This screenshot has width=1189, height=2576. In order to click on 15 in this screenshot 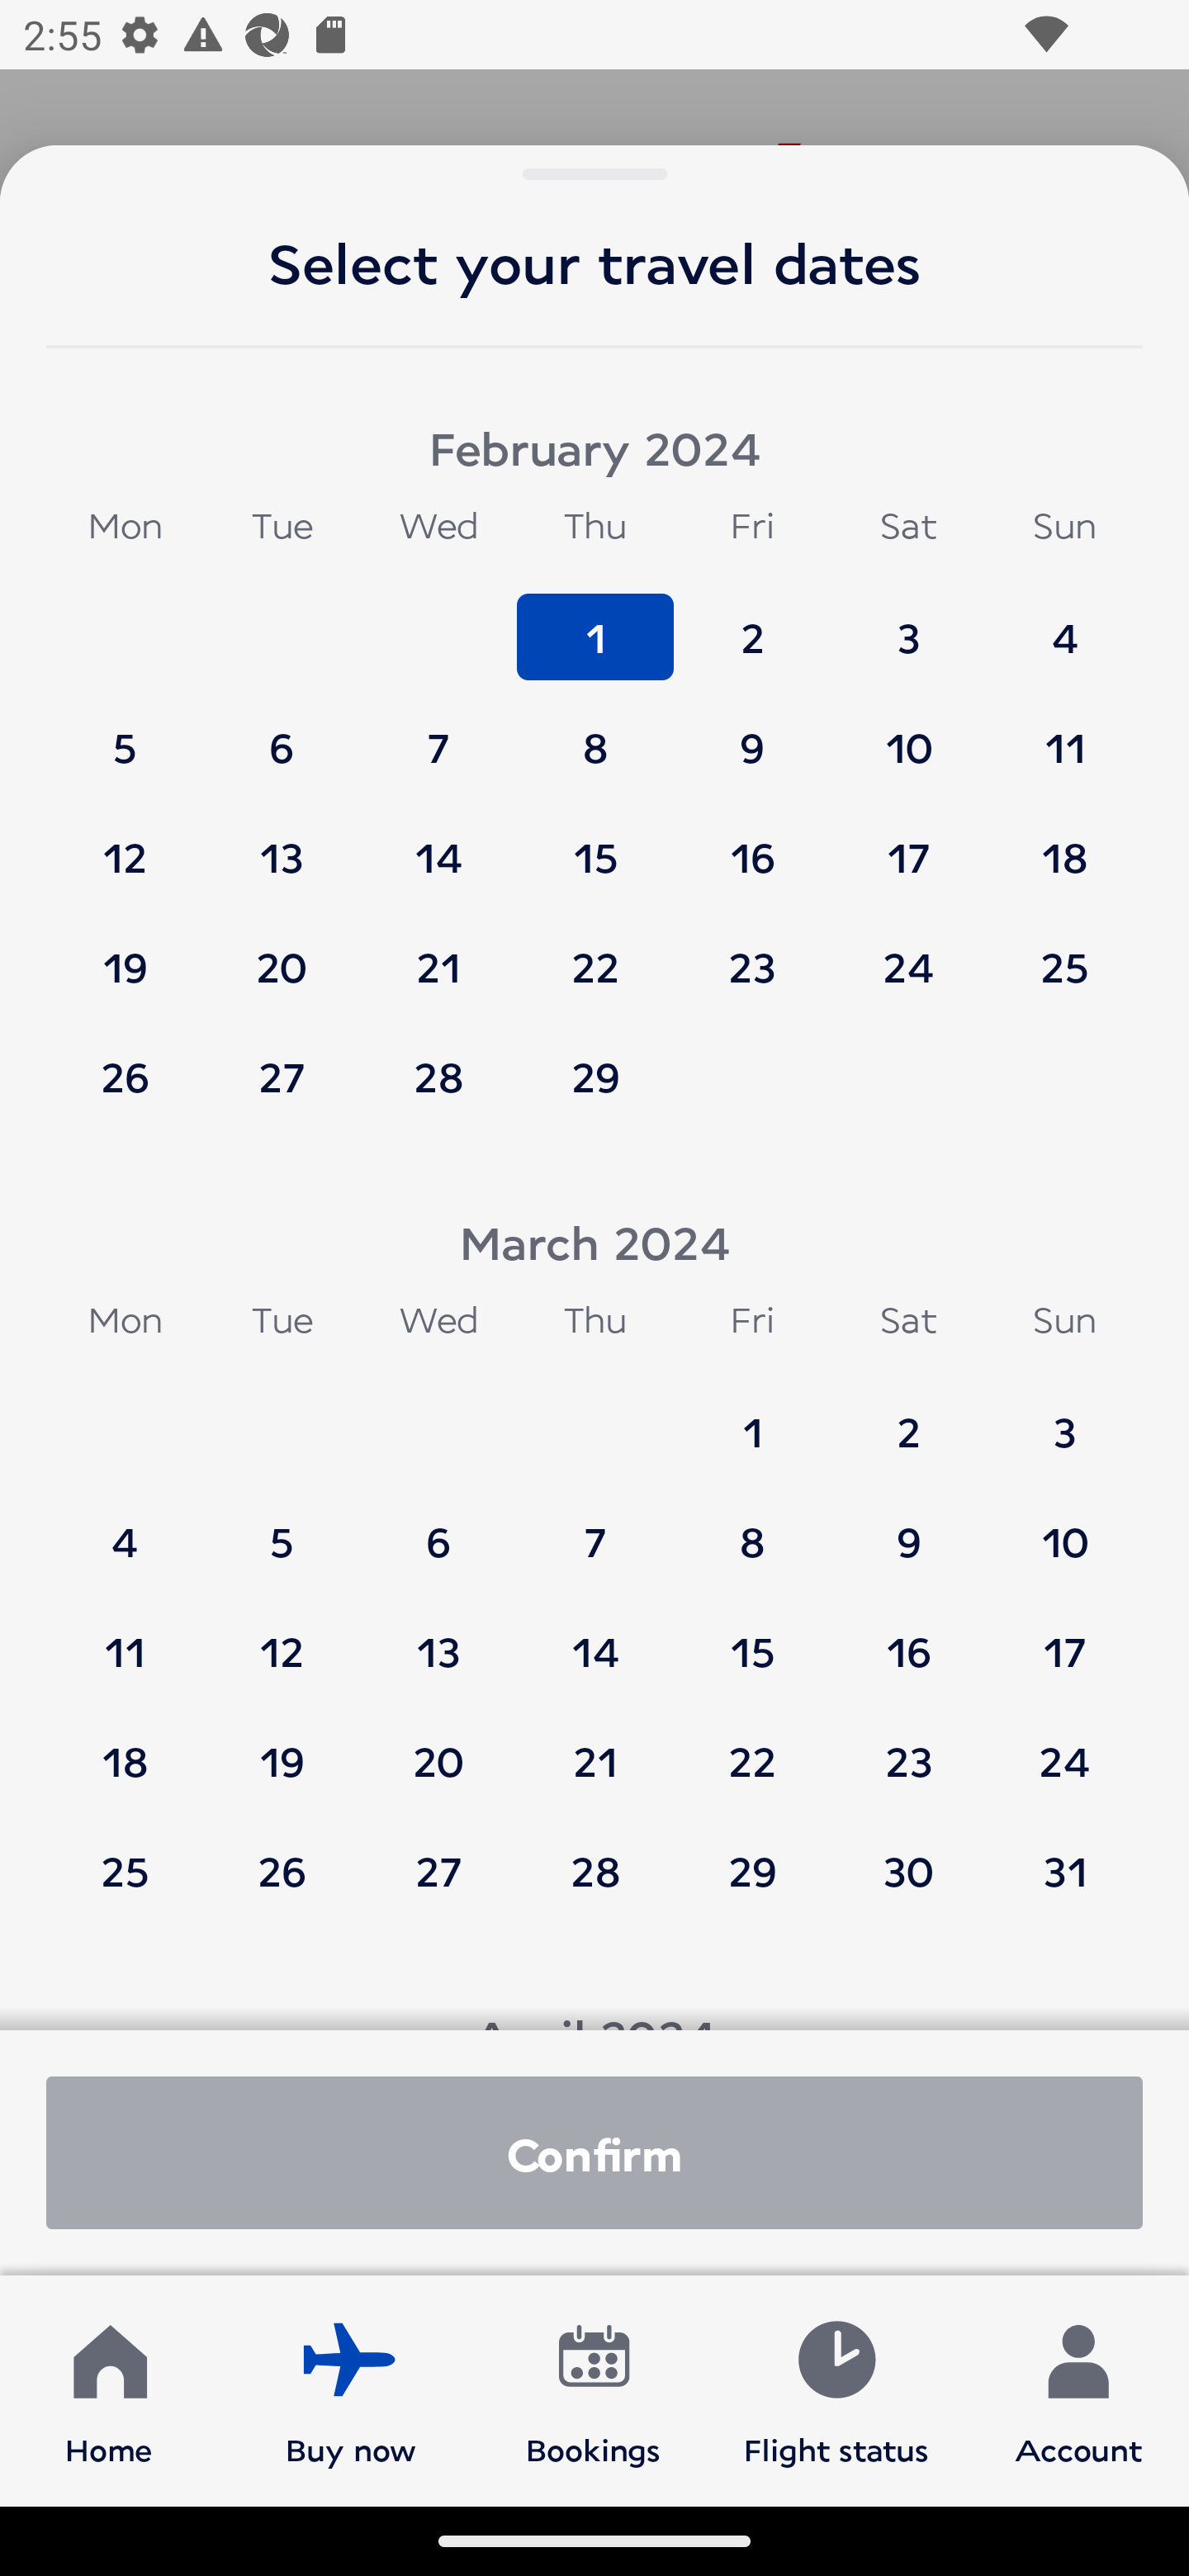, I will do `click(752, 1636)`.